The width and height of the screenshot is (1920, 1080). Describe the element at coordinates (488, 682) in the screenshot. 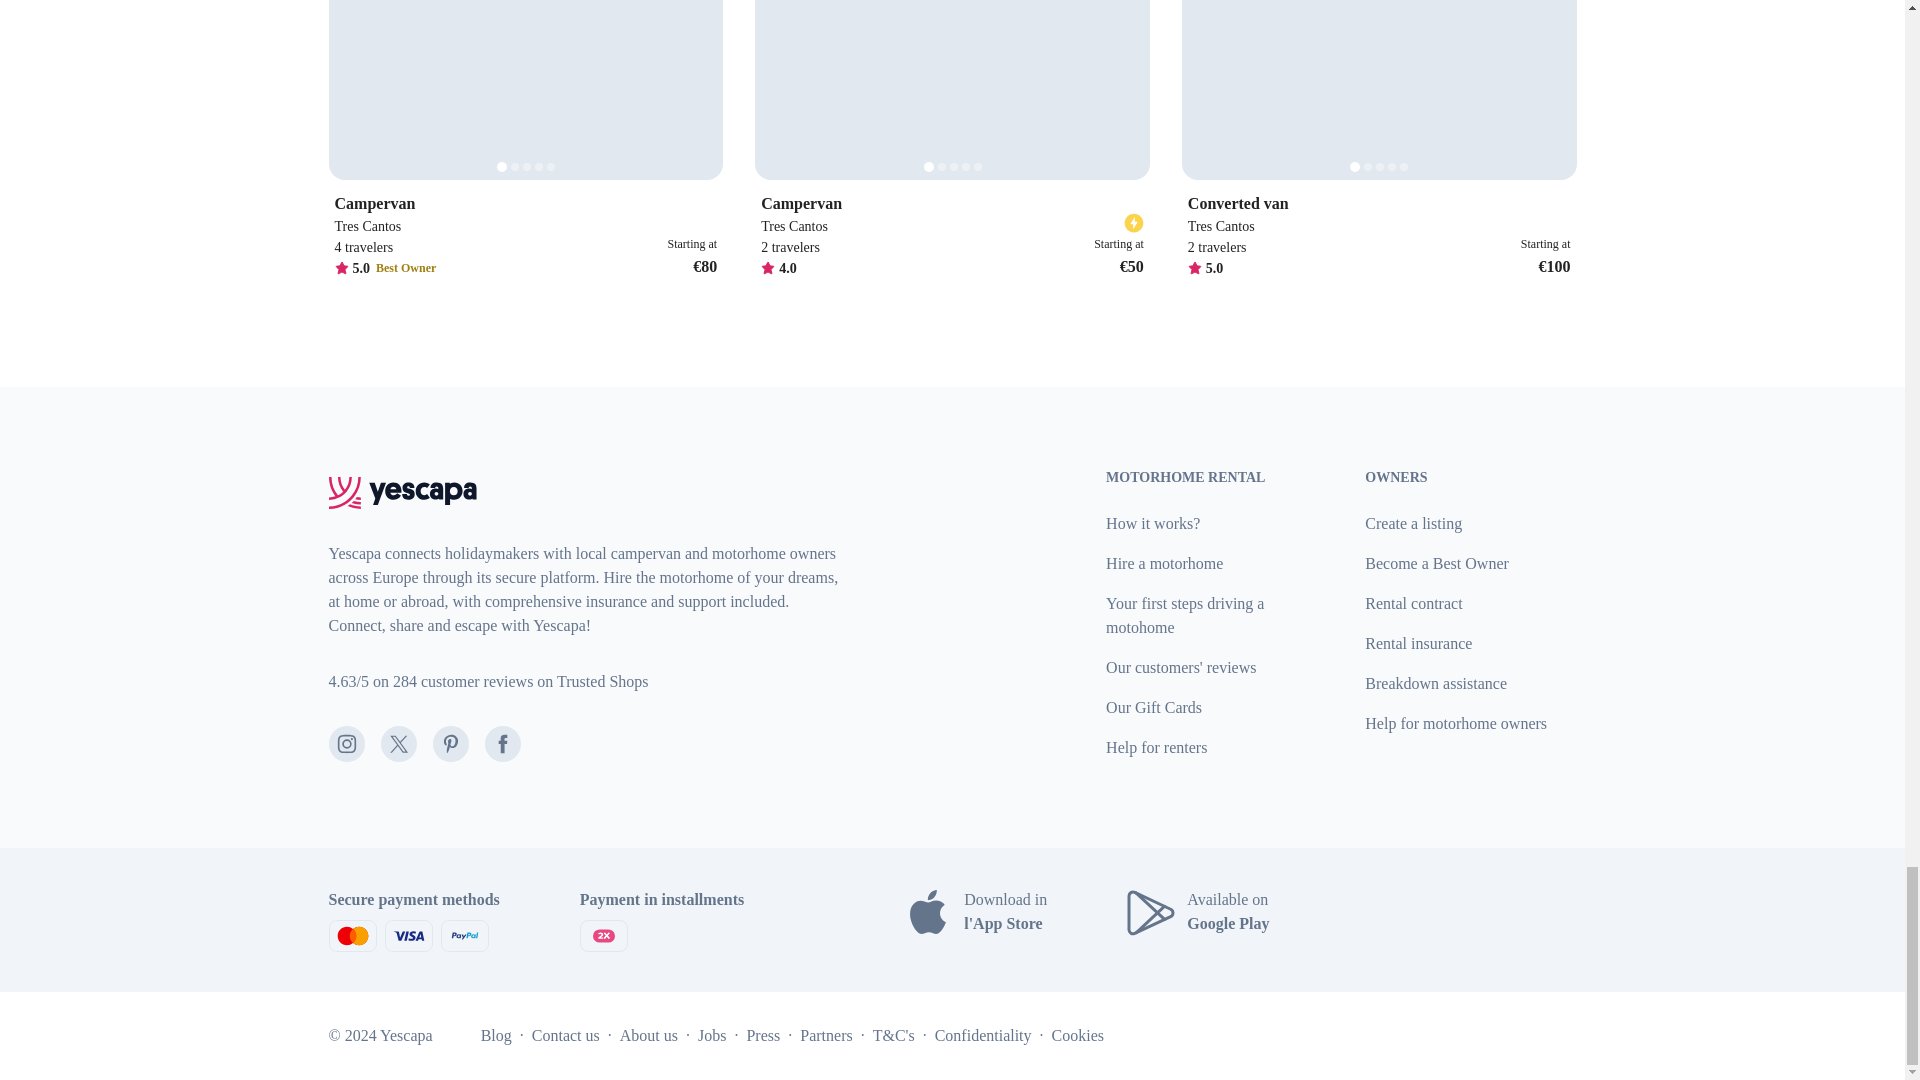

I see `yescapa.fr custom reviews` at that location.